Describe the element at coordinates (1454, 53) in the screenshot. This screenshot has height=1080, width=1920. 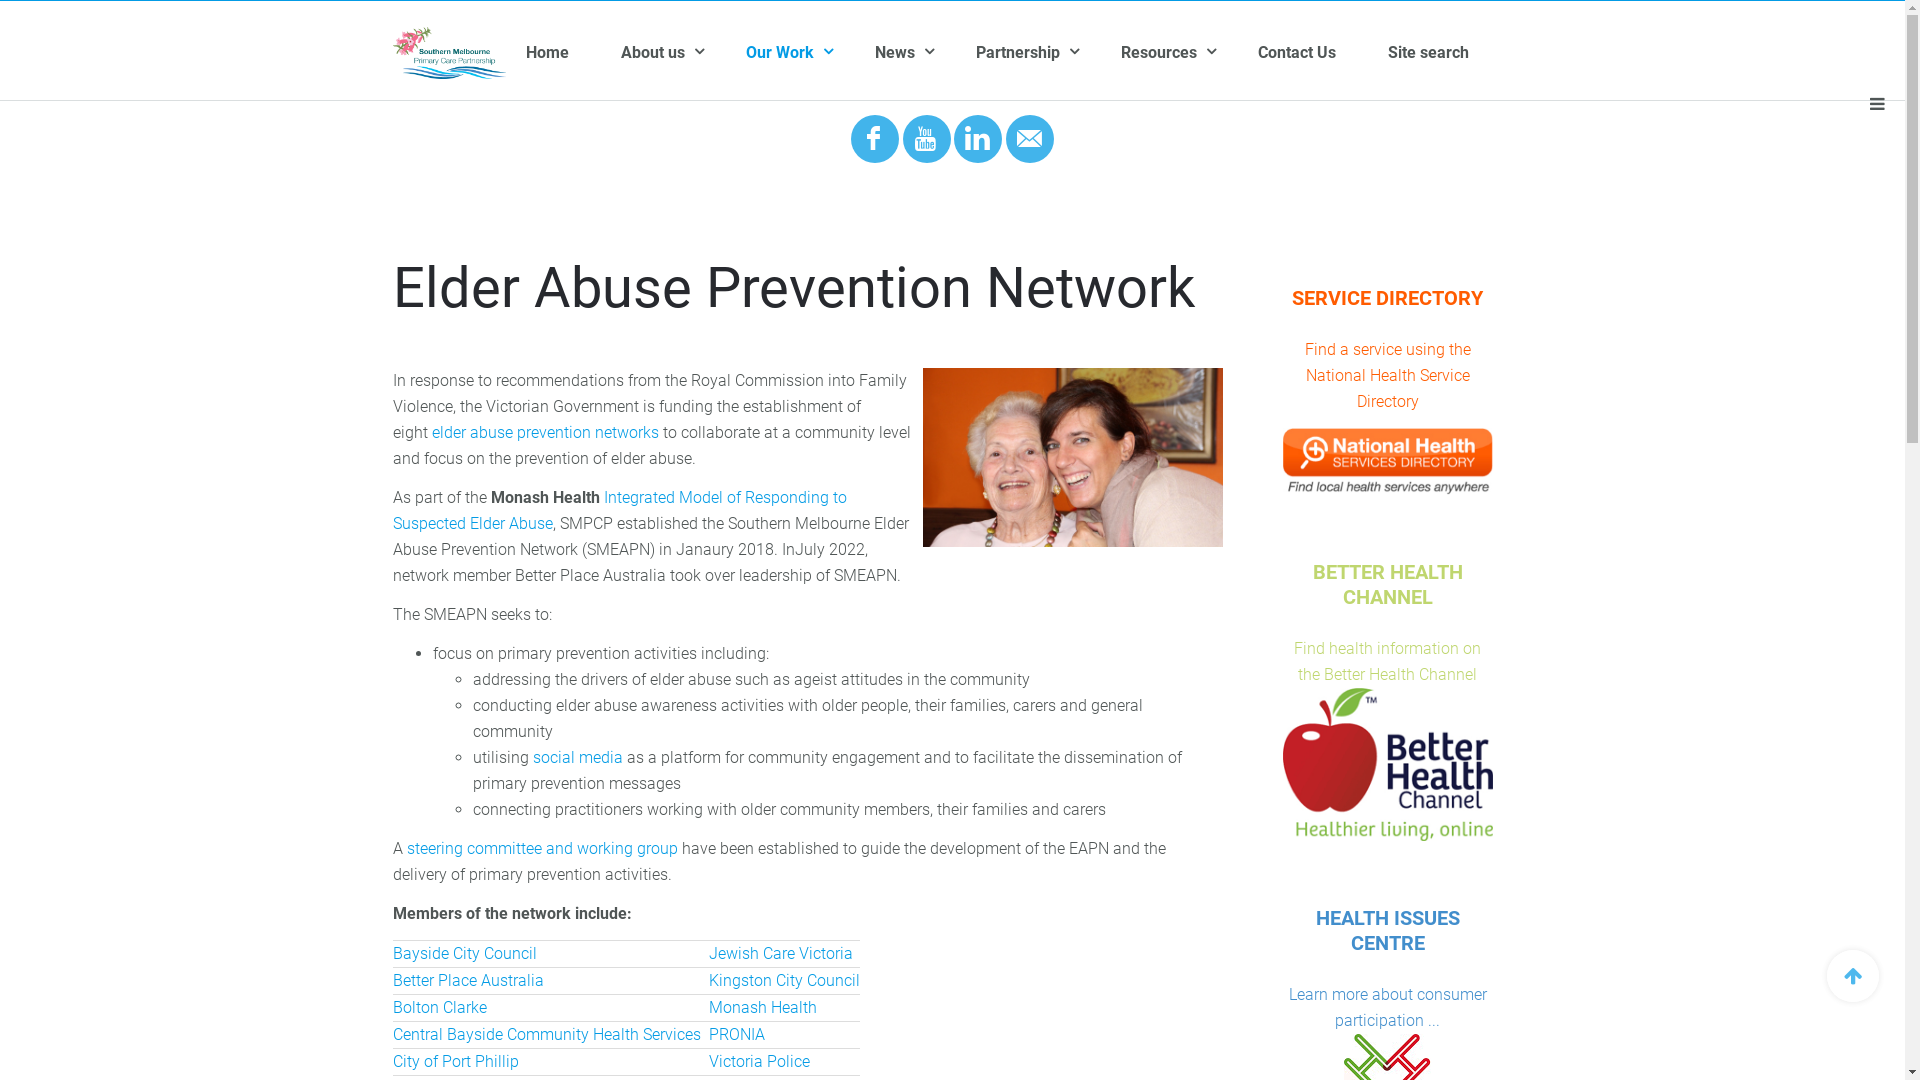
I see `Site search` at that location.